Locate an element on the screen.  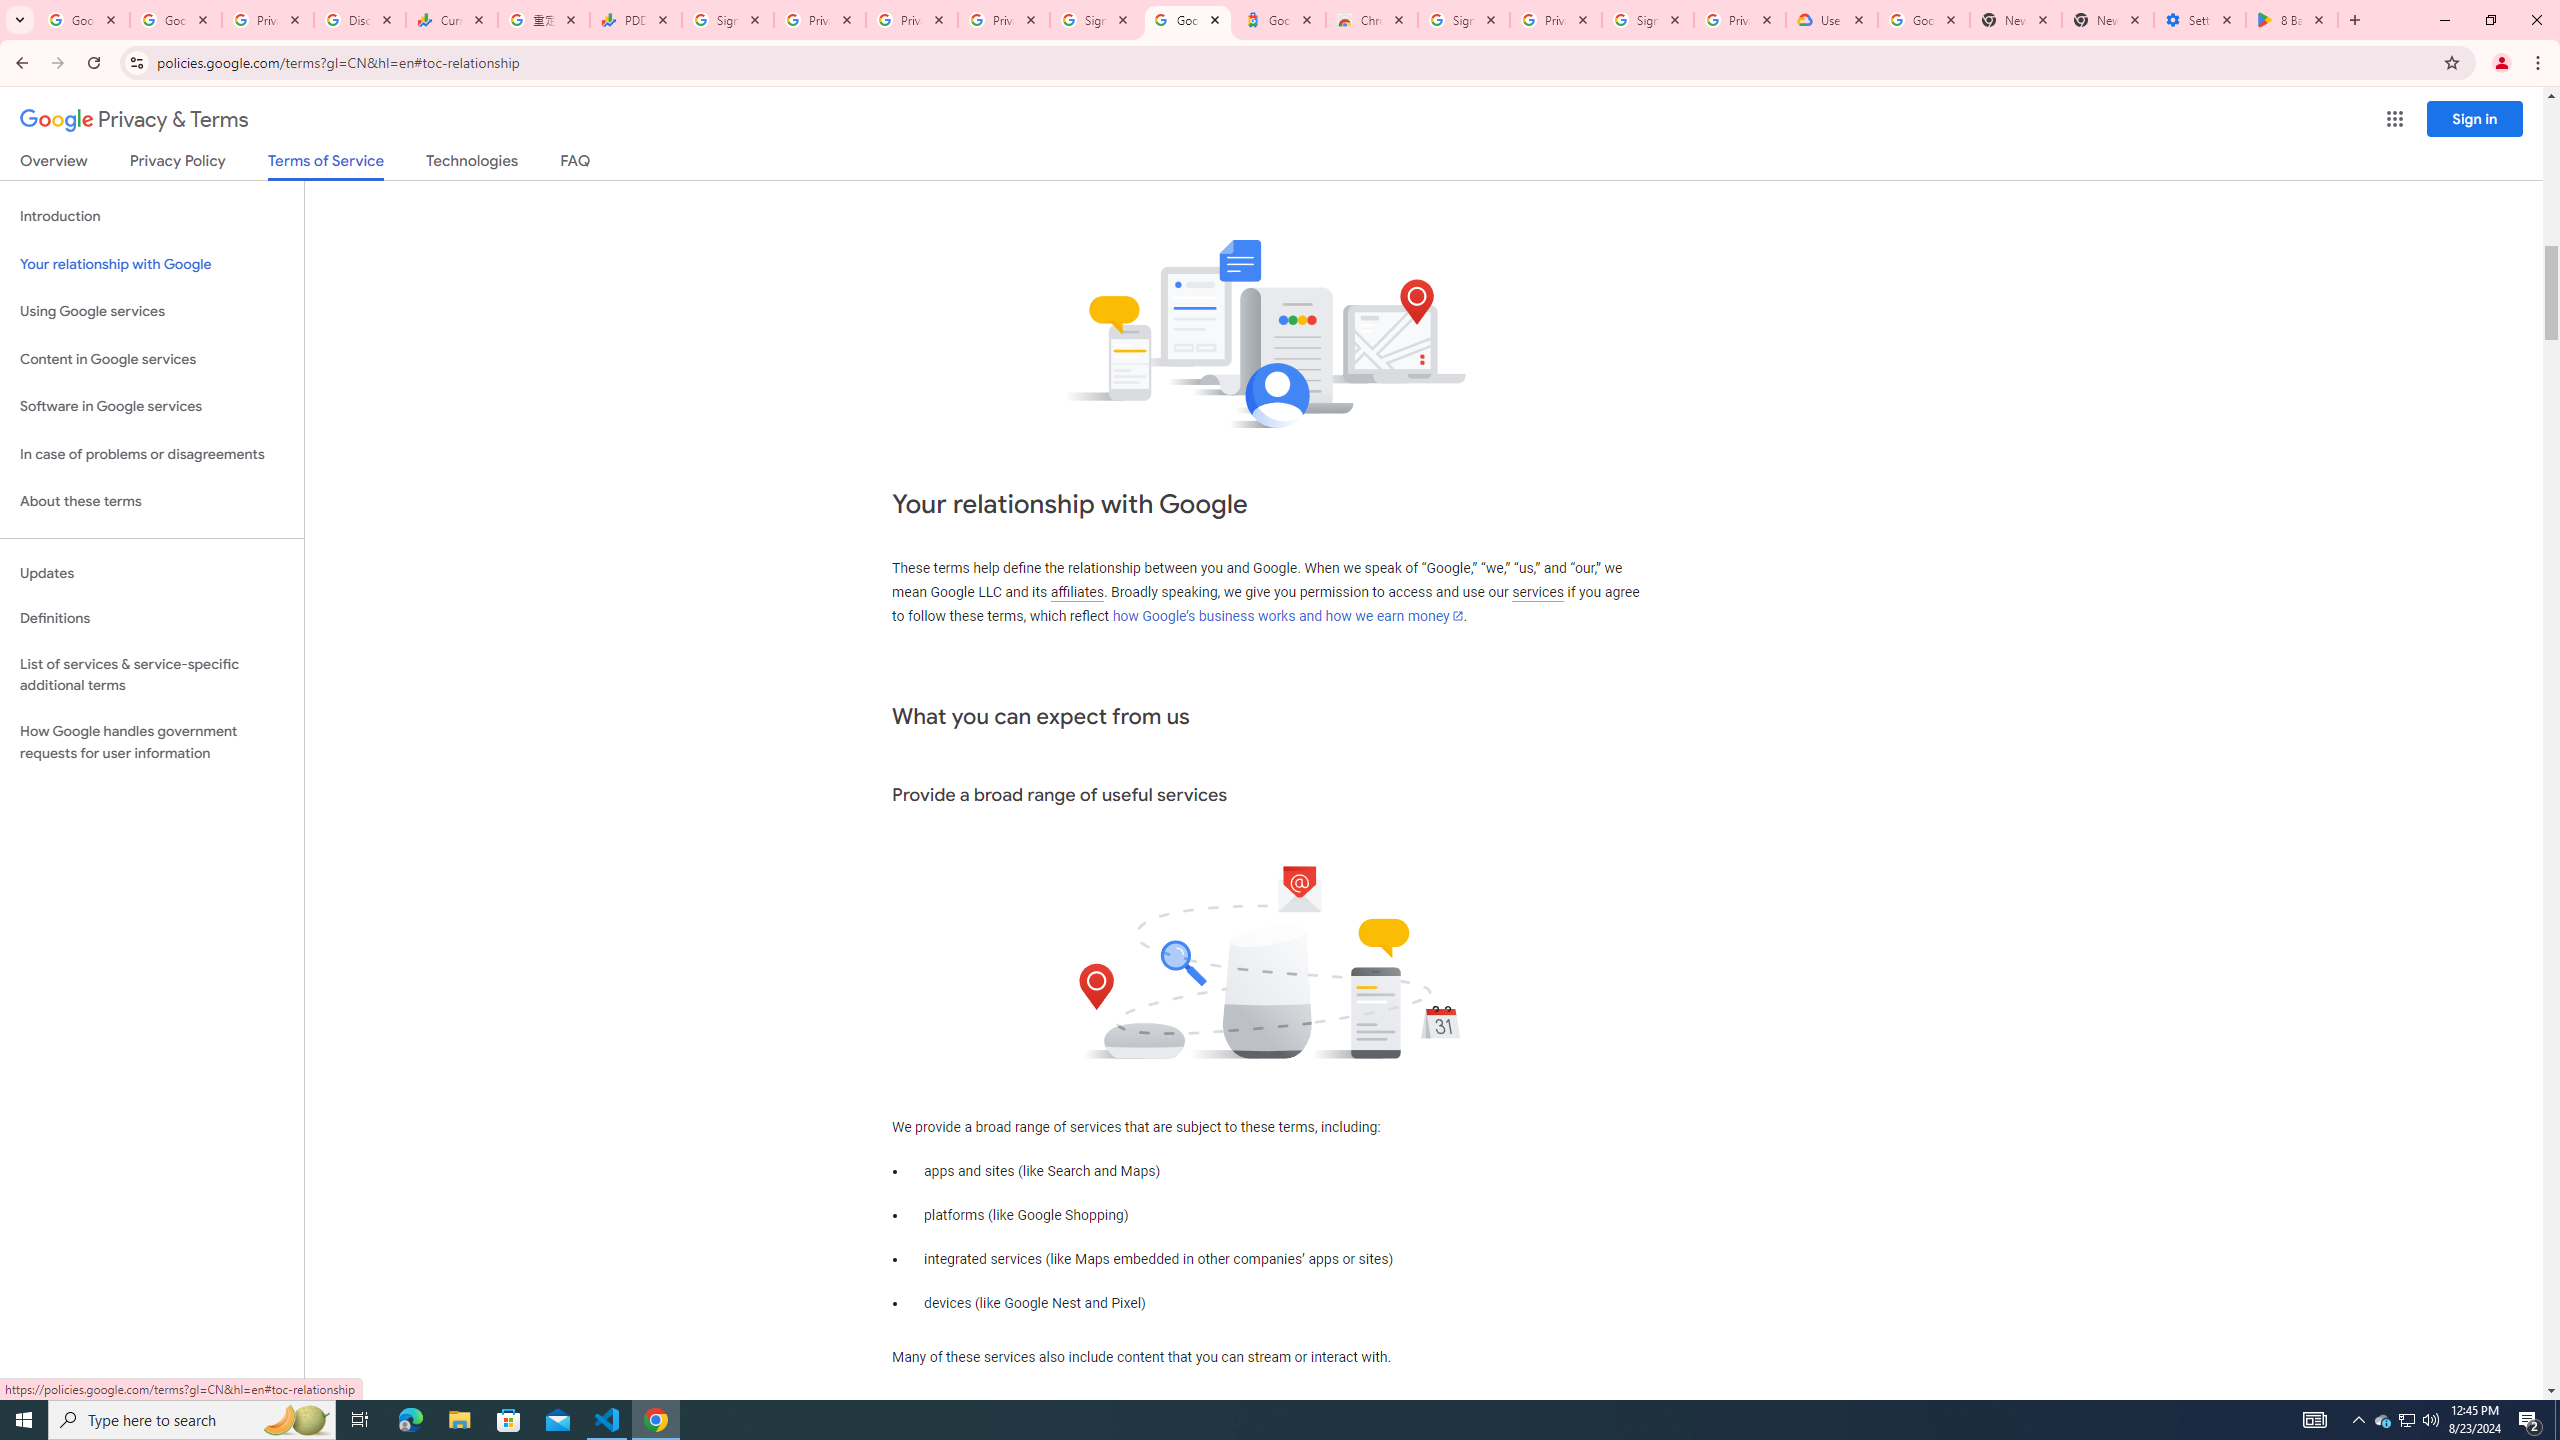
services is located at coordinates (1538, 592).